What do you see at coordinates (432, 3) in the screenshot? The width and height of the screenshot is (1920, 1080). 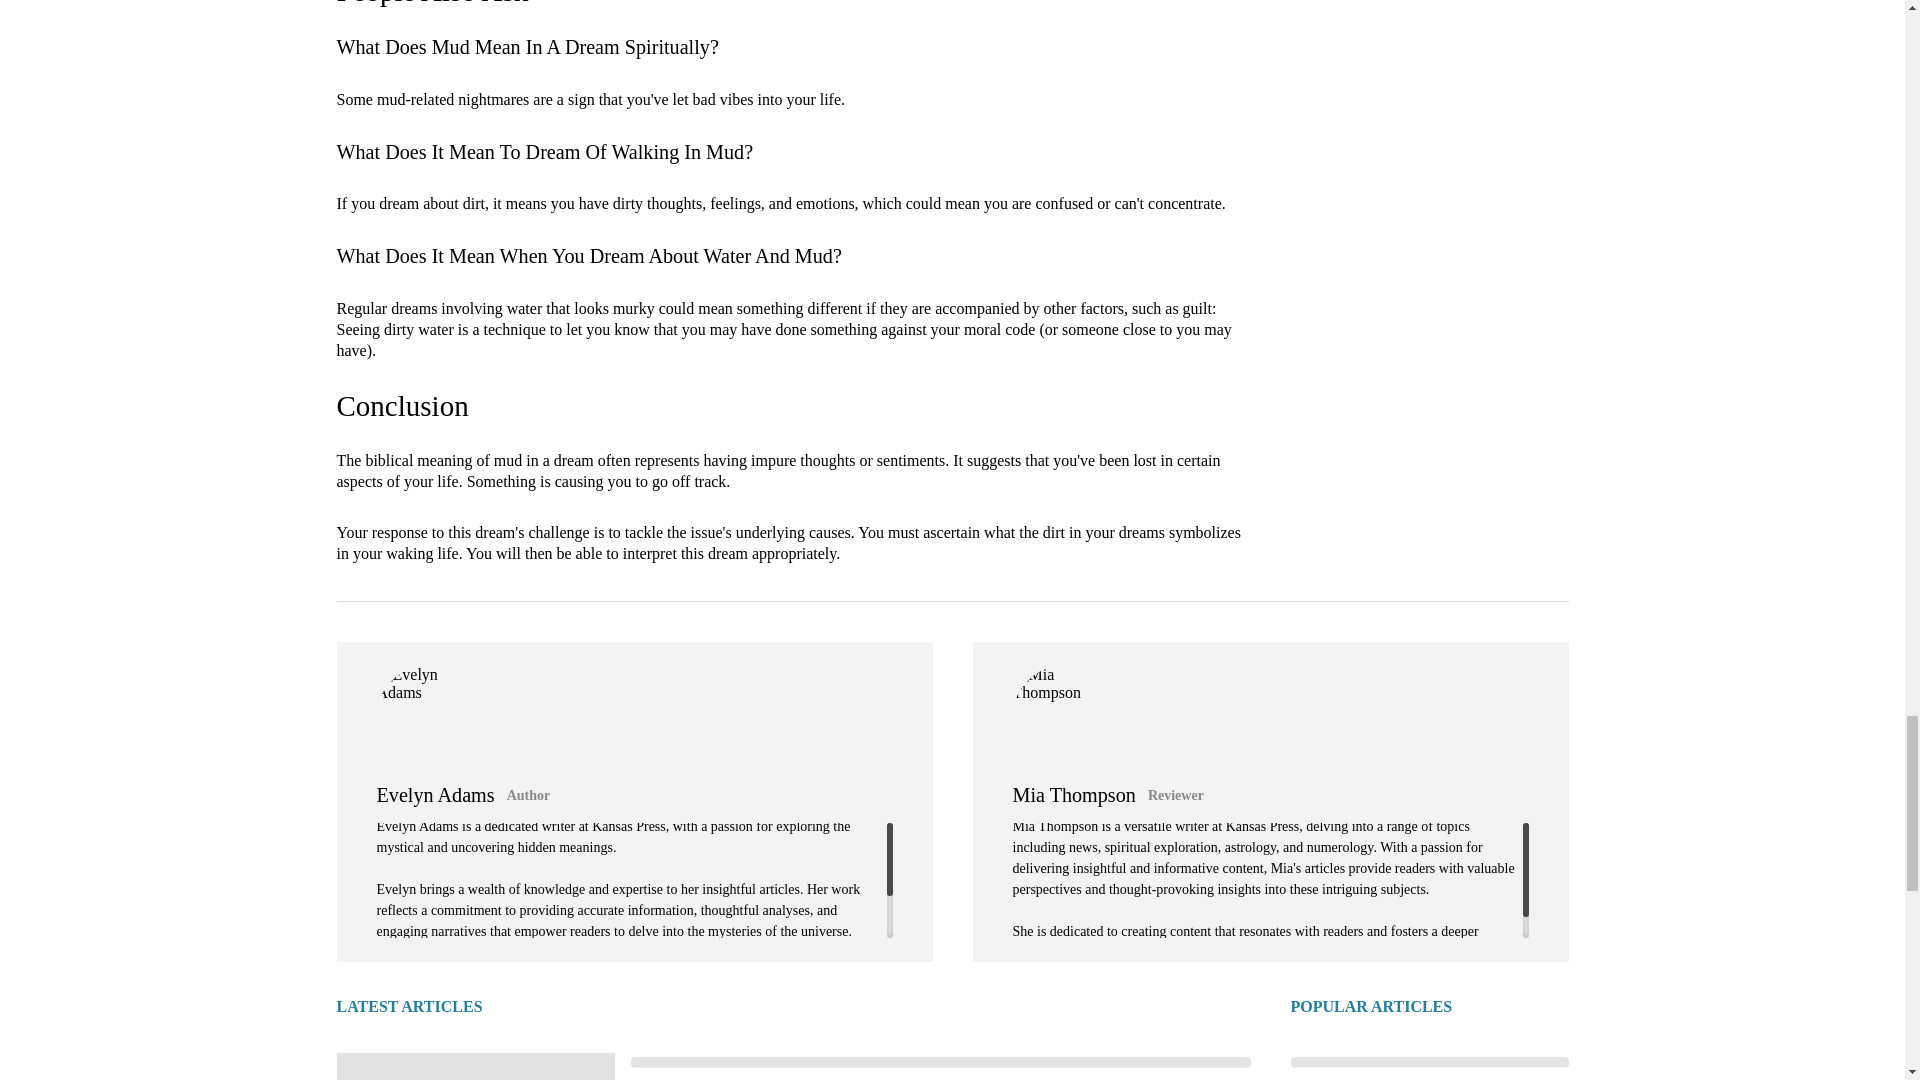 I see `People Also Ask` at bounding box center [432, 3].